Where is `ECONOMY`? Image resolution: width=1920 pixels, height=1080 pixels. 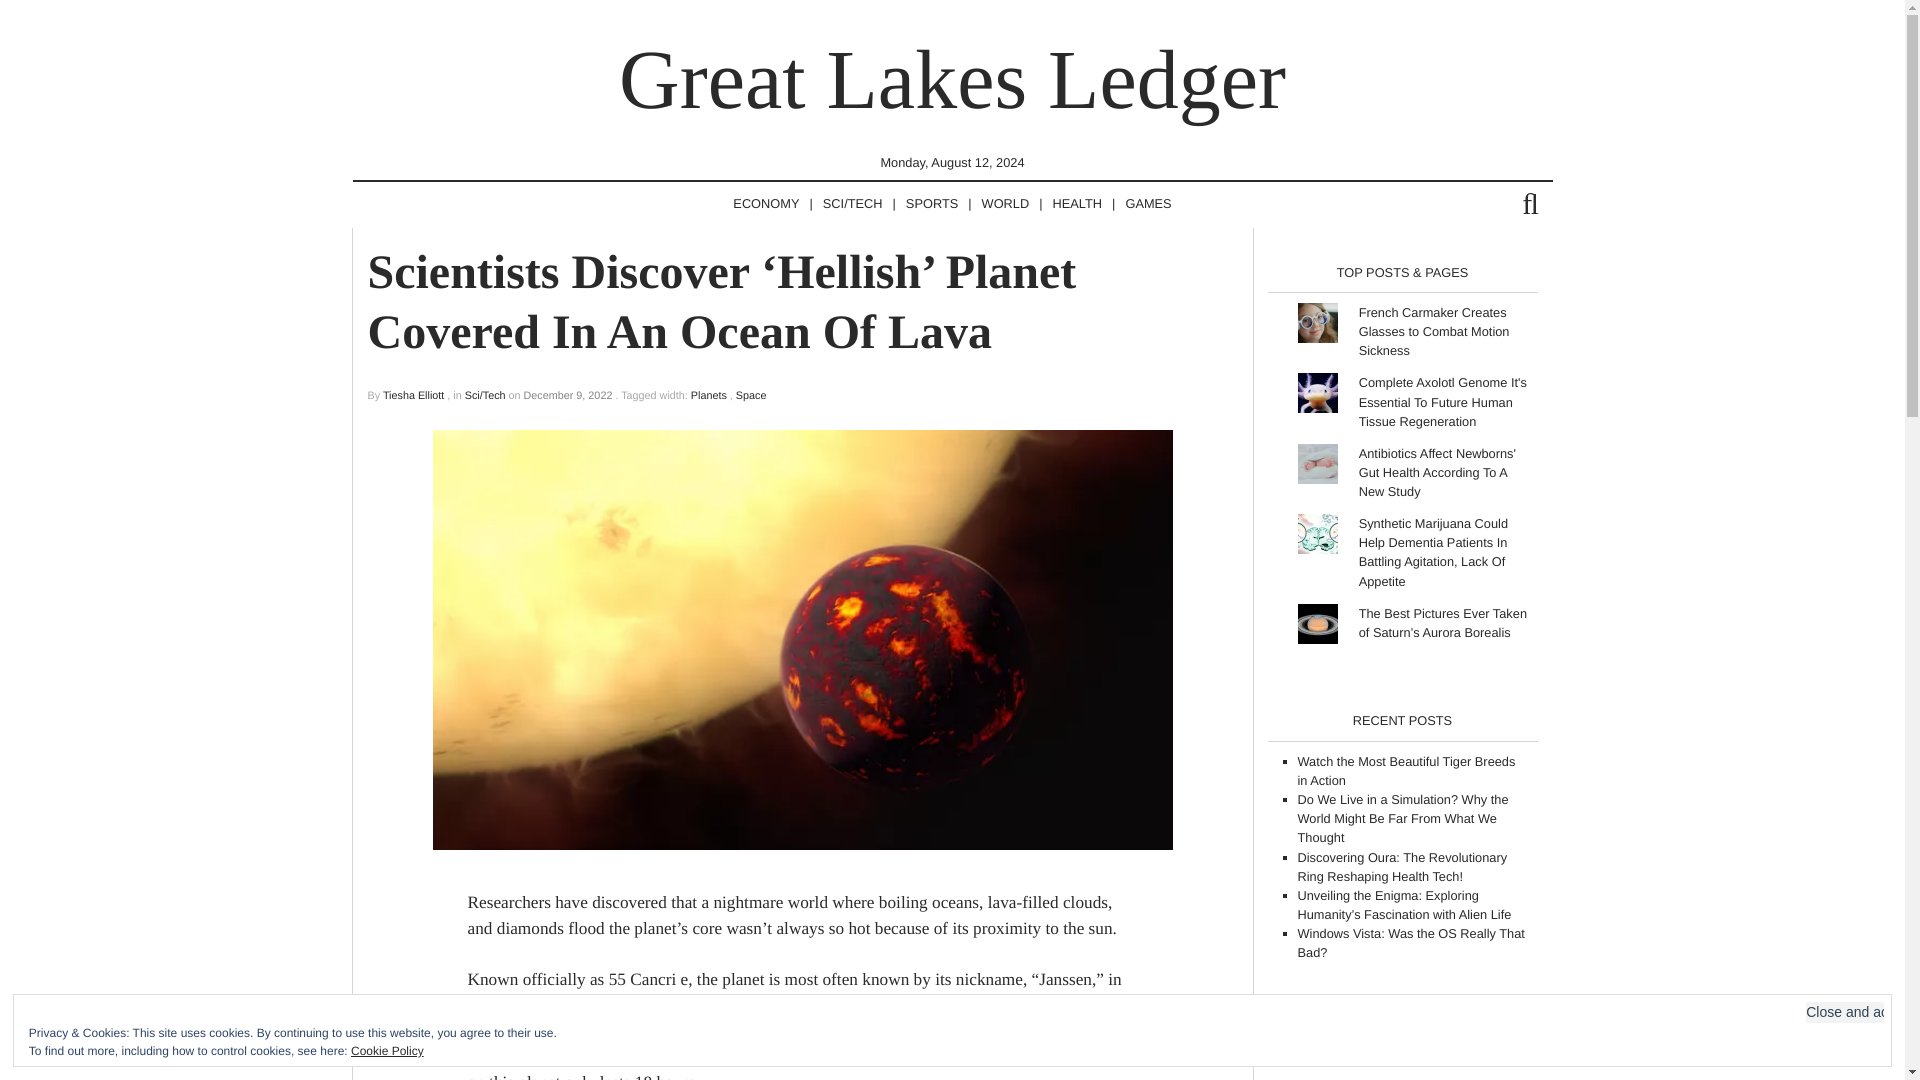
ECONOMY is located at coordinates (766, 204).